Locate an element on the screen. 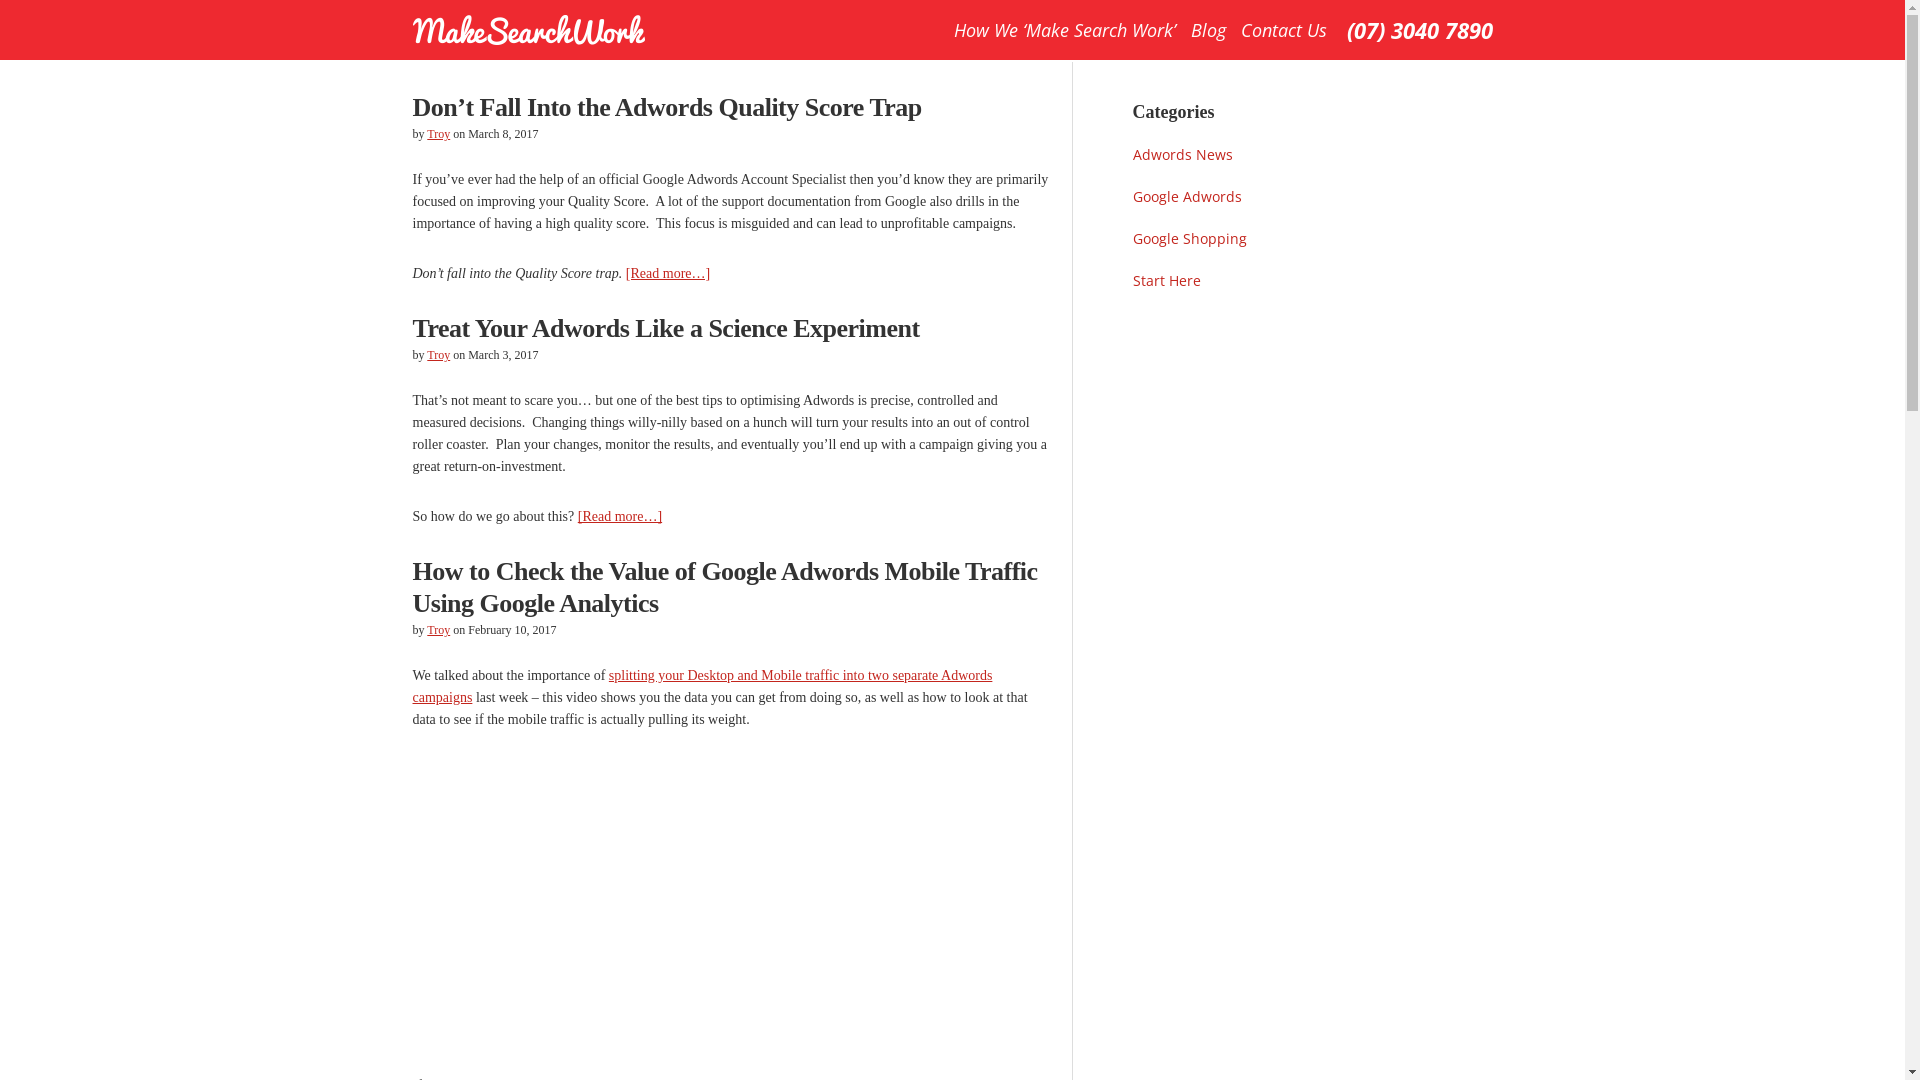 The image size is (1920, 1080). Contact Us is located at coordinates (1283, 30).